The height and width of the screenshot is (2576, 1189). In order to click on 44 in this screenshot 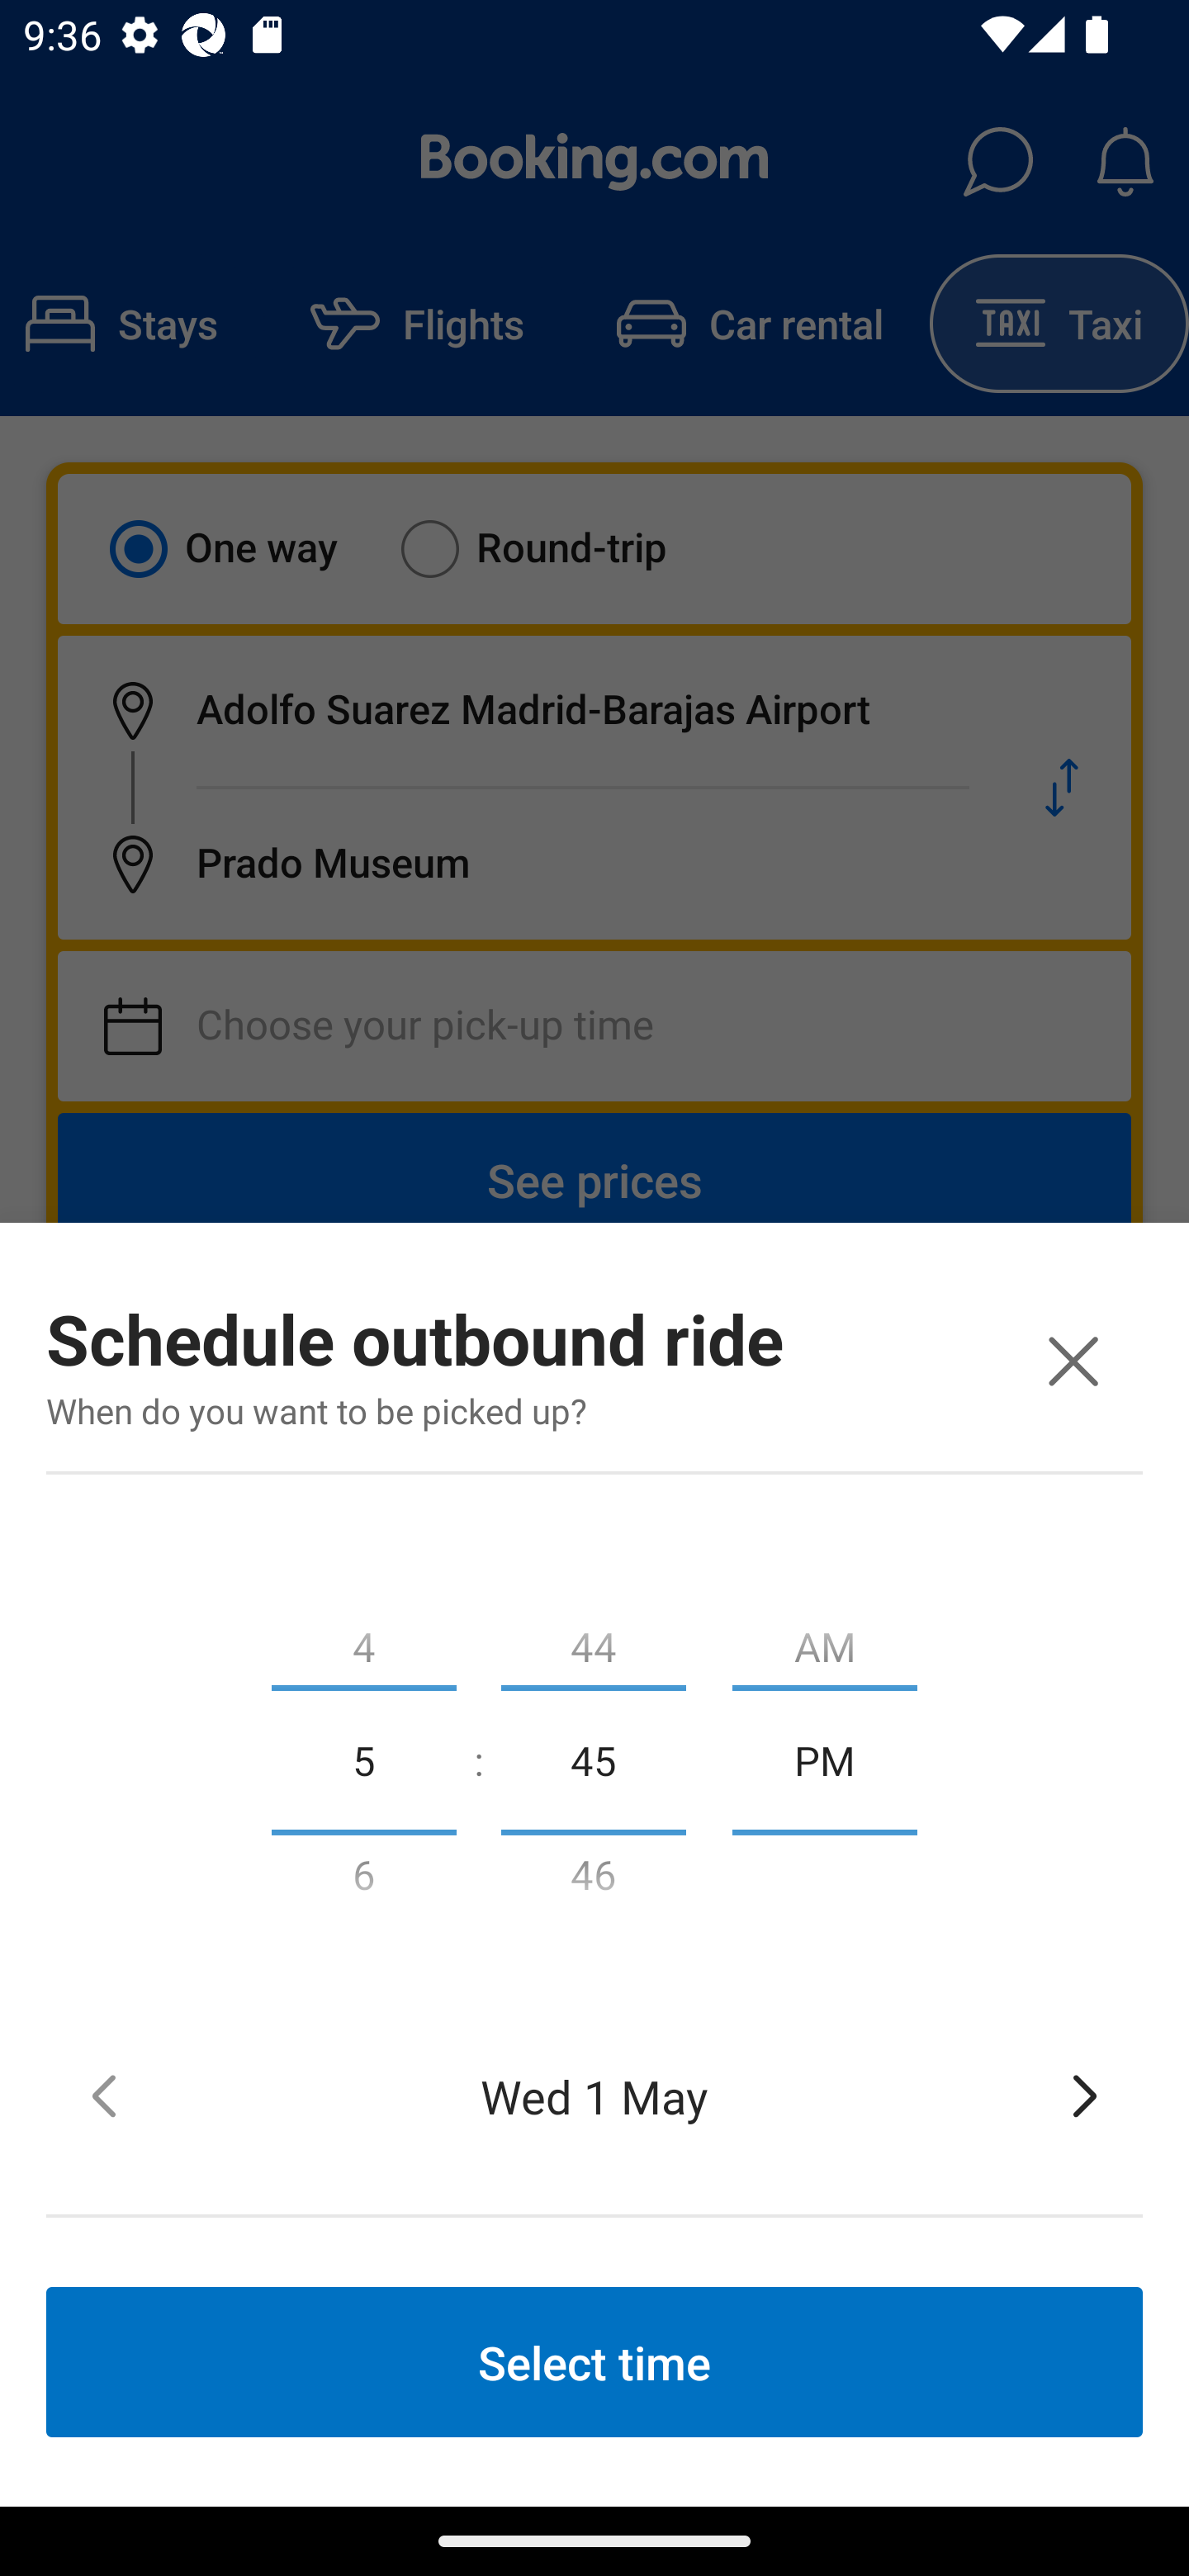, I will do `click(593, 1640)`.